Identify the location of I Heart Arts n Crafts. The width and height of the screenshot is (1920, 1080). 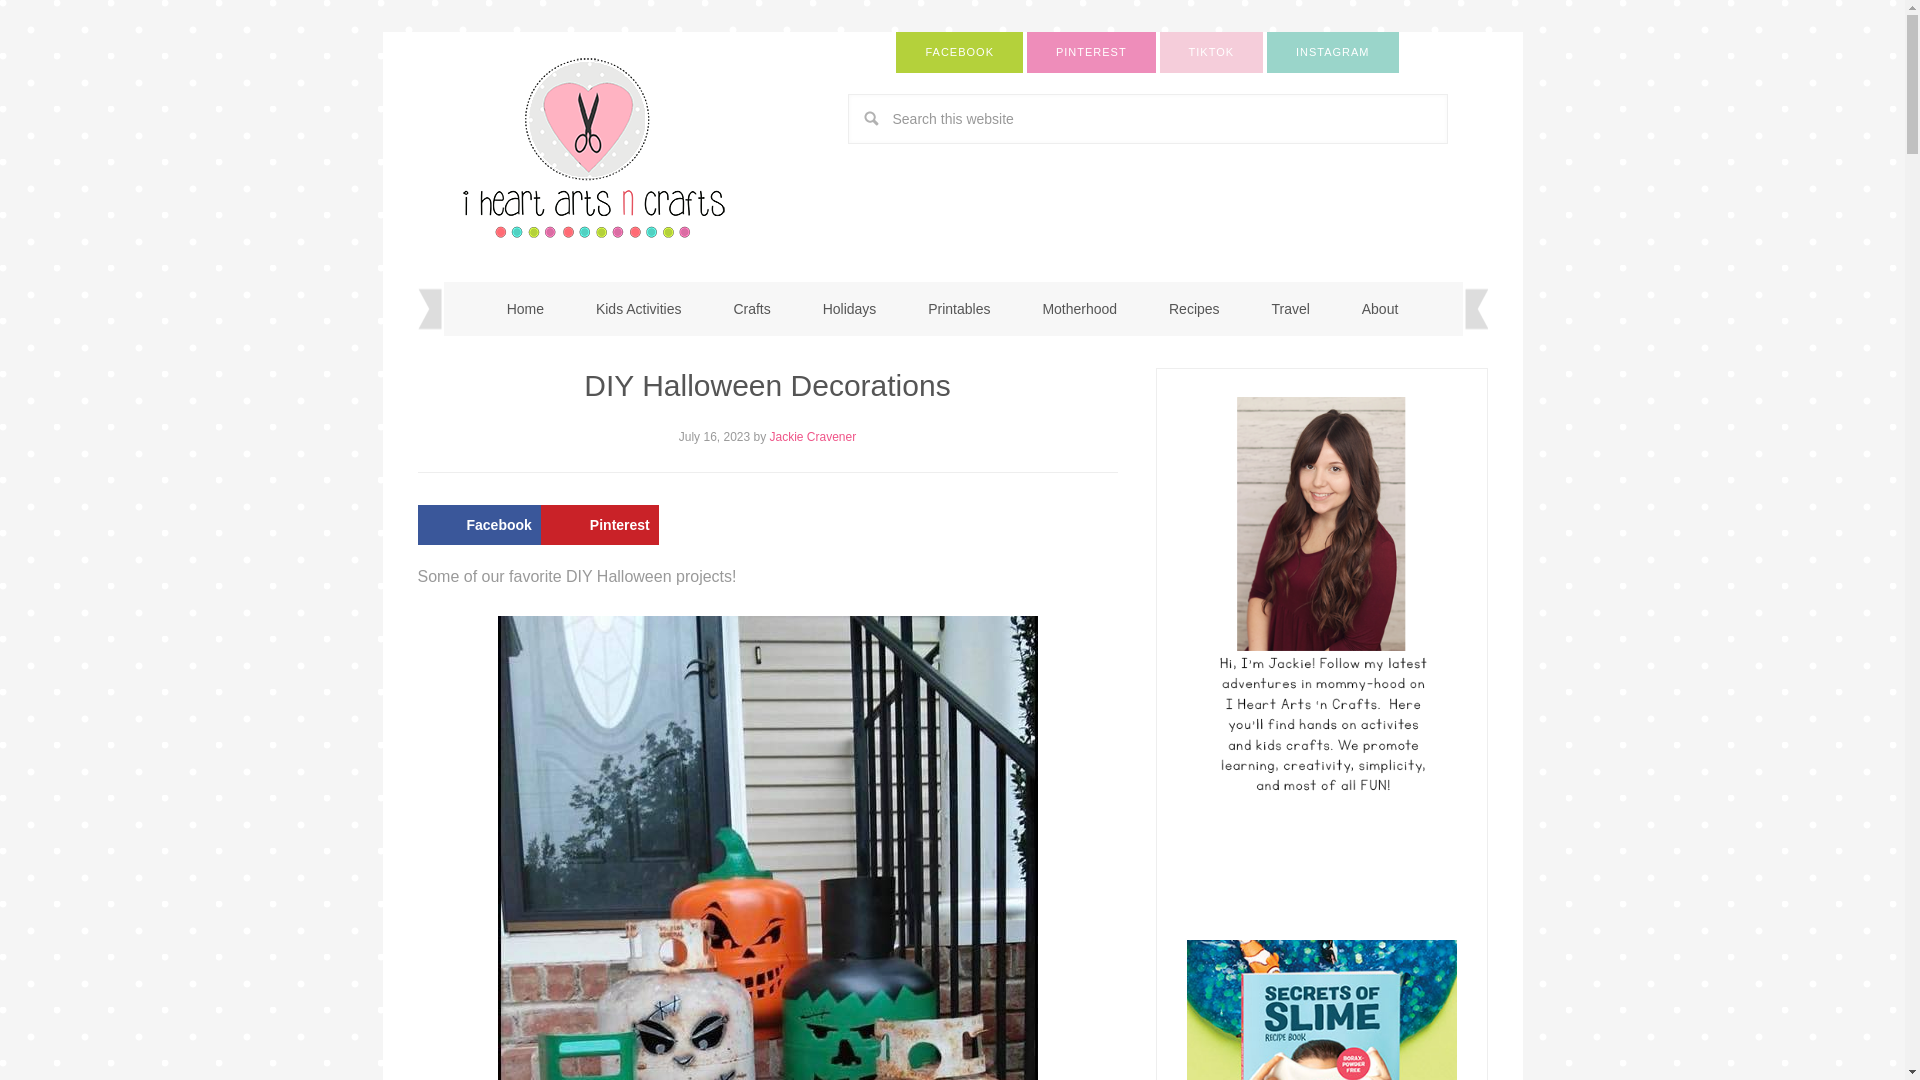
(618, 146).